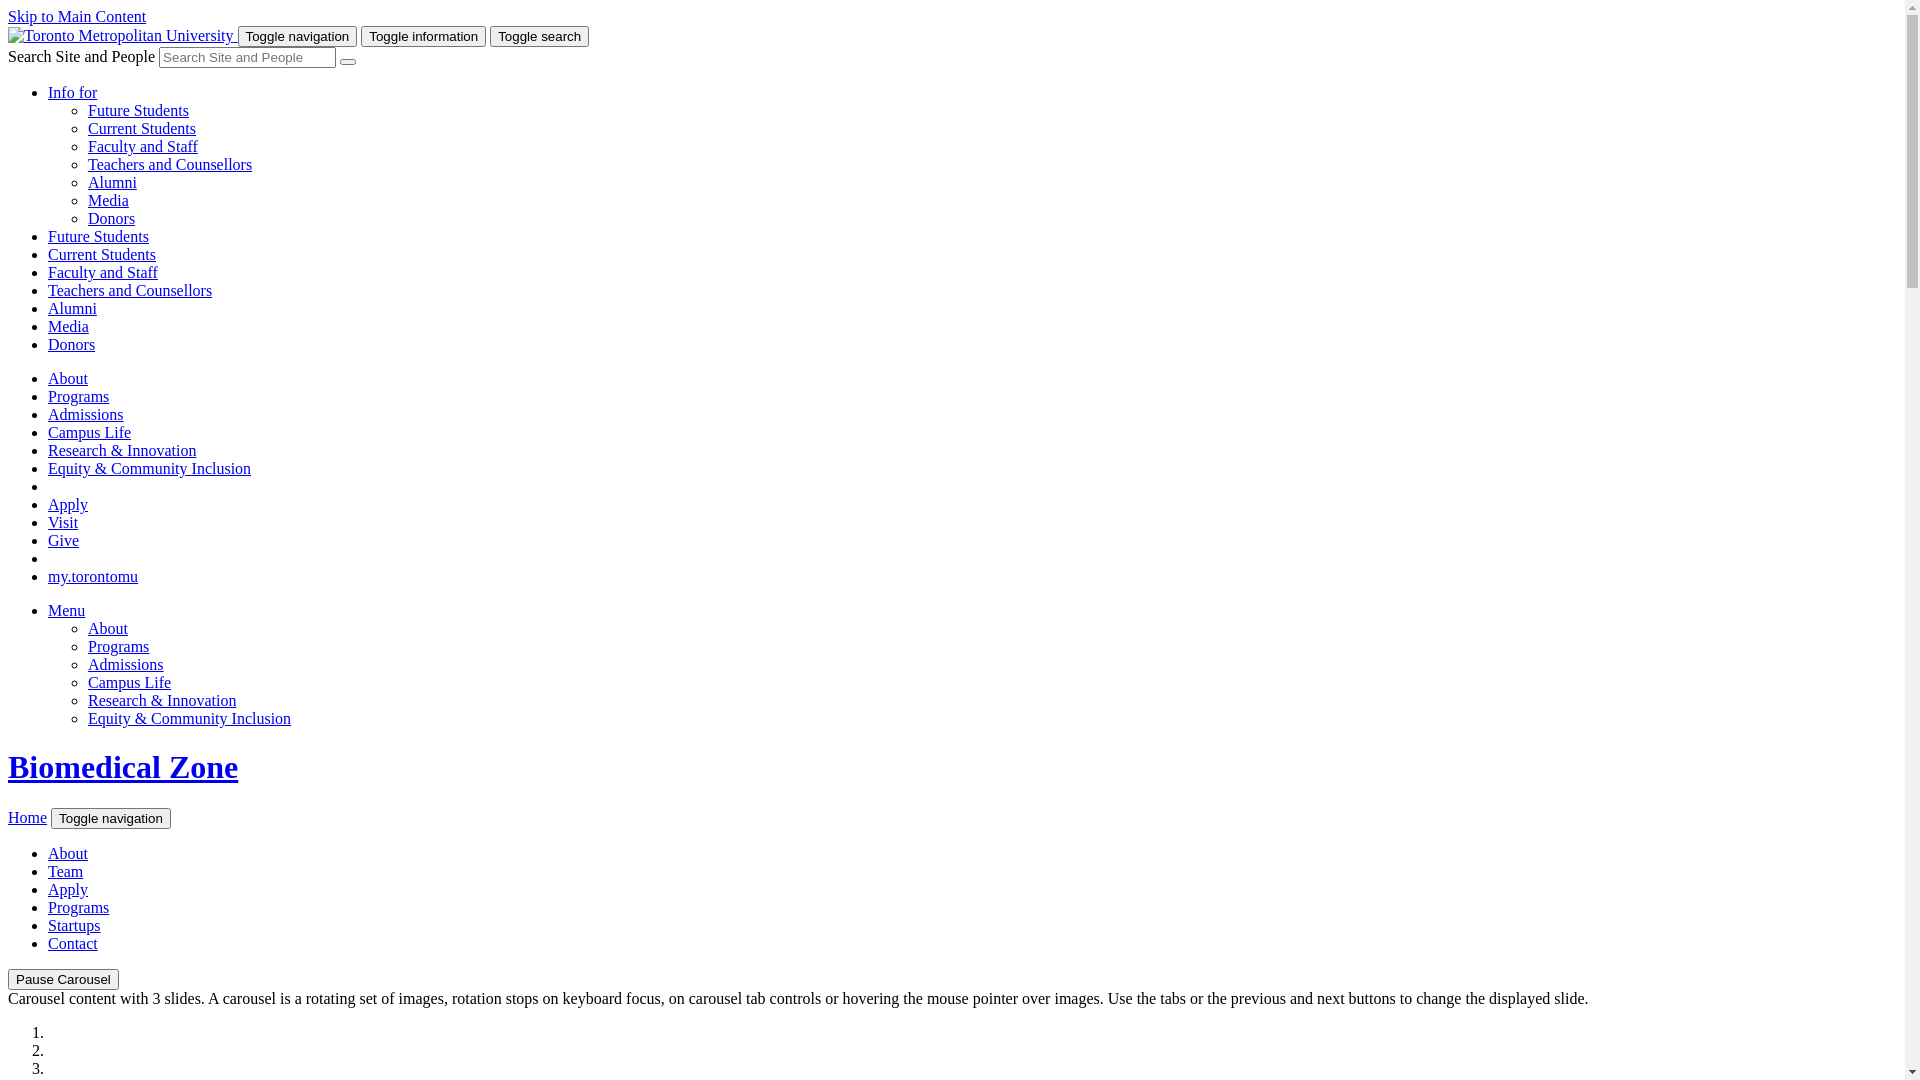  What do you see at coordinates (102, 254) in the screenshot?
I see `Current Students` at bounding box center [102, 254].